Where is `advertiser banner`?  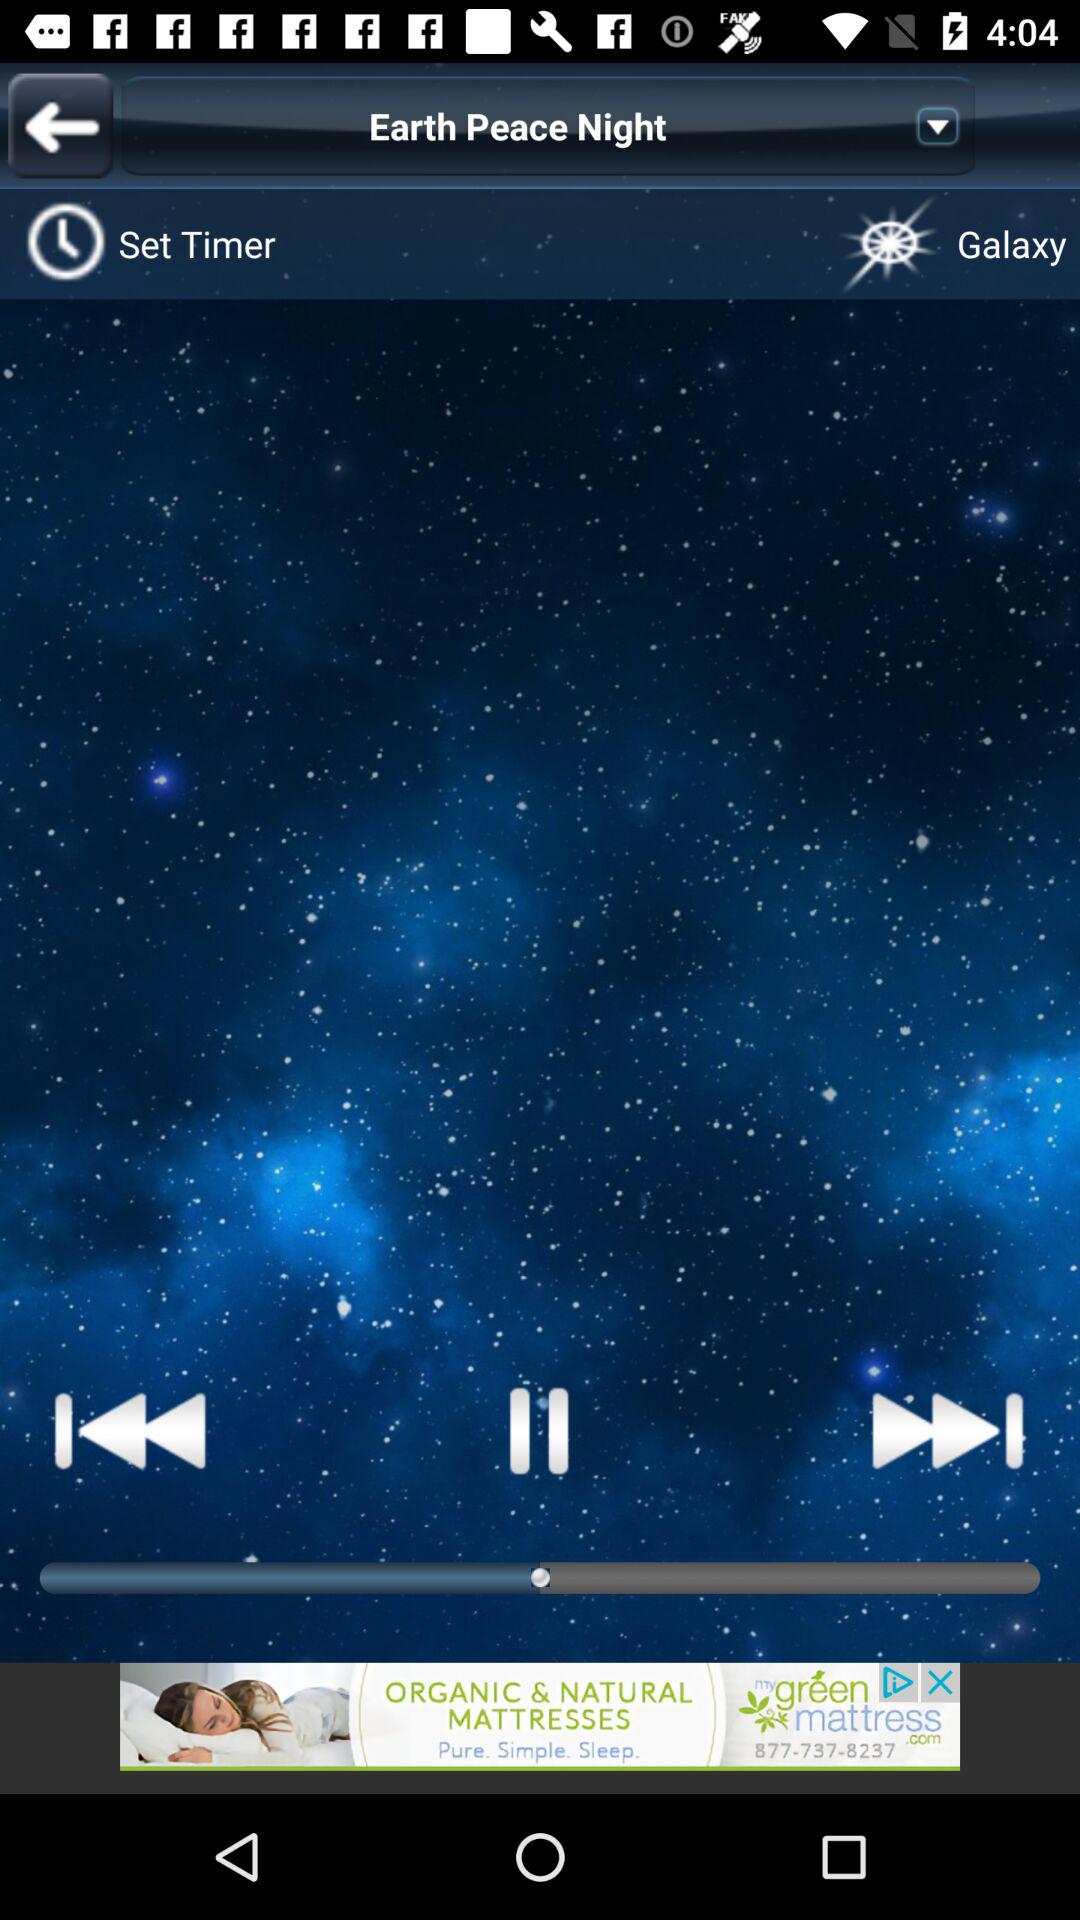 advertiser banner is located at coordinates (540, 1728).